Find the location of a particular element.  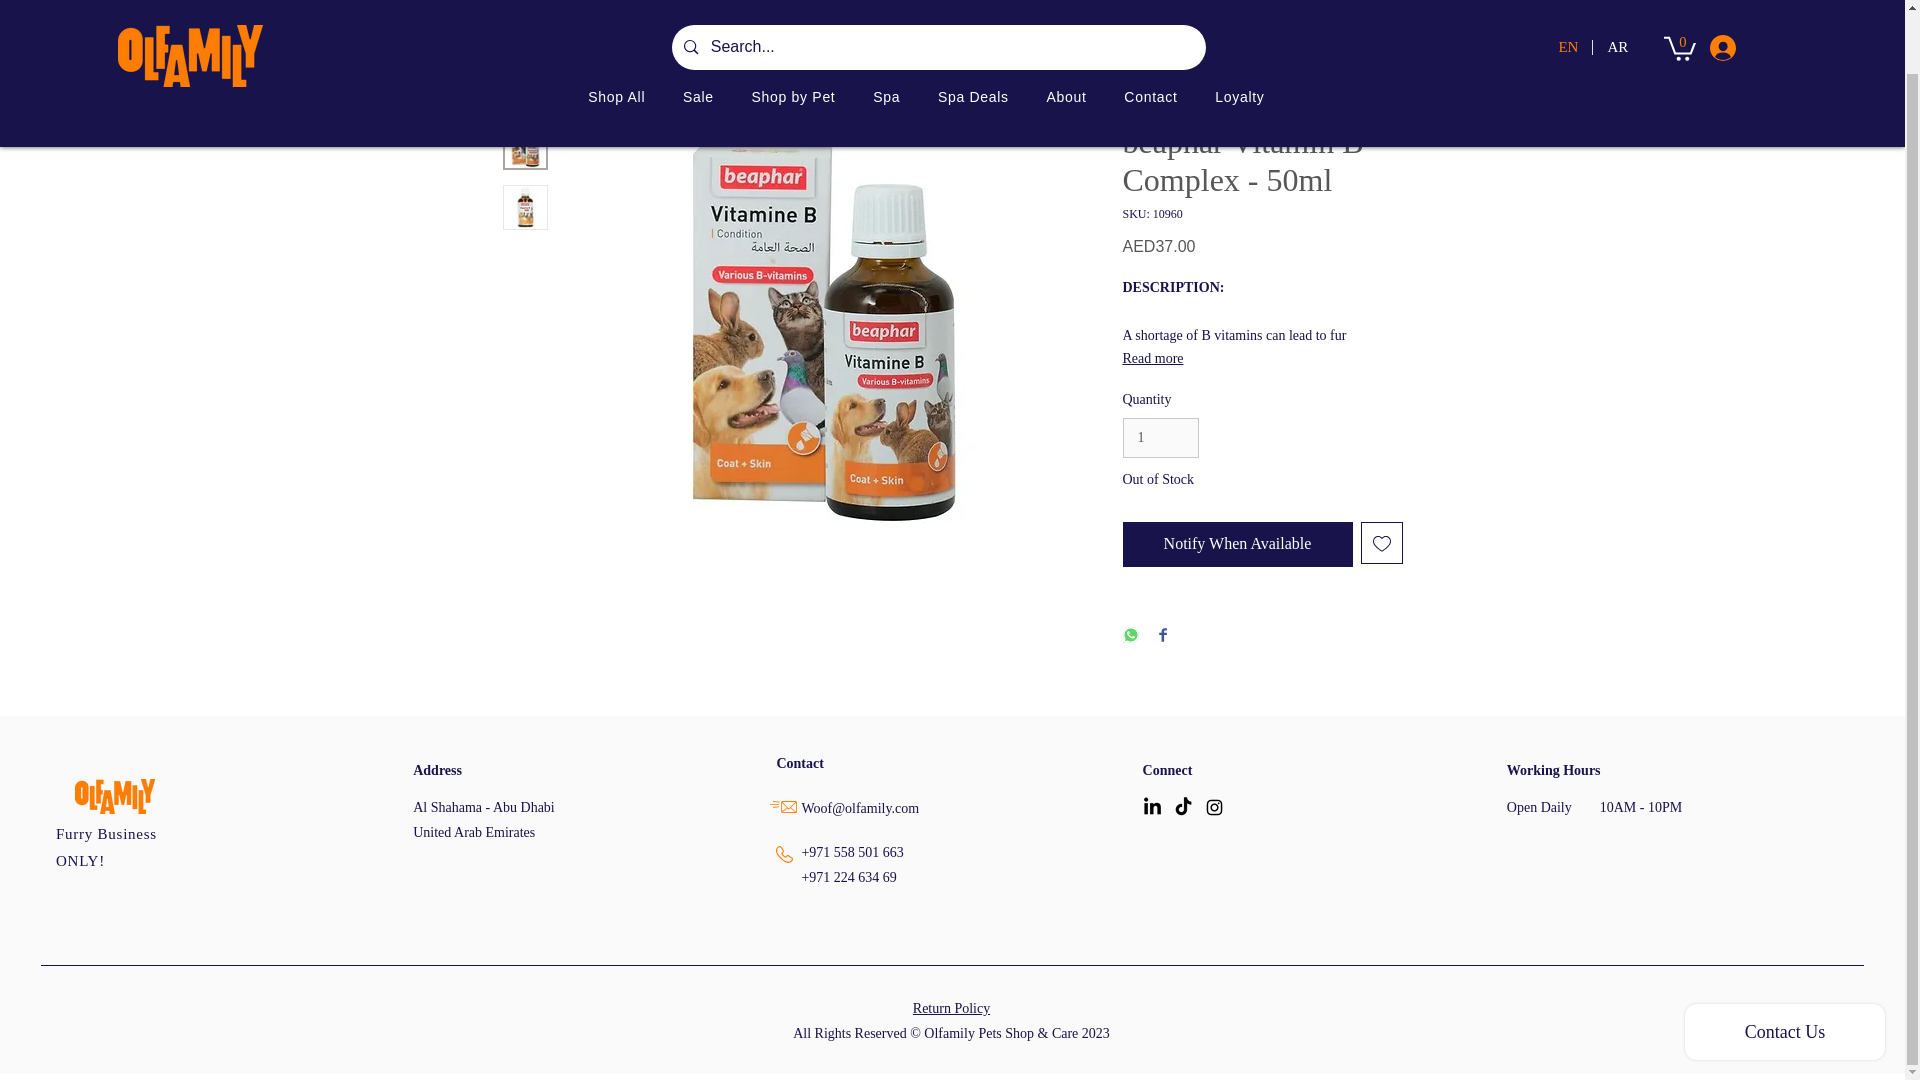

Return Policy is located at coordinates (952, 1008).